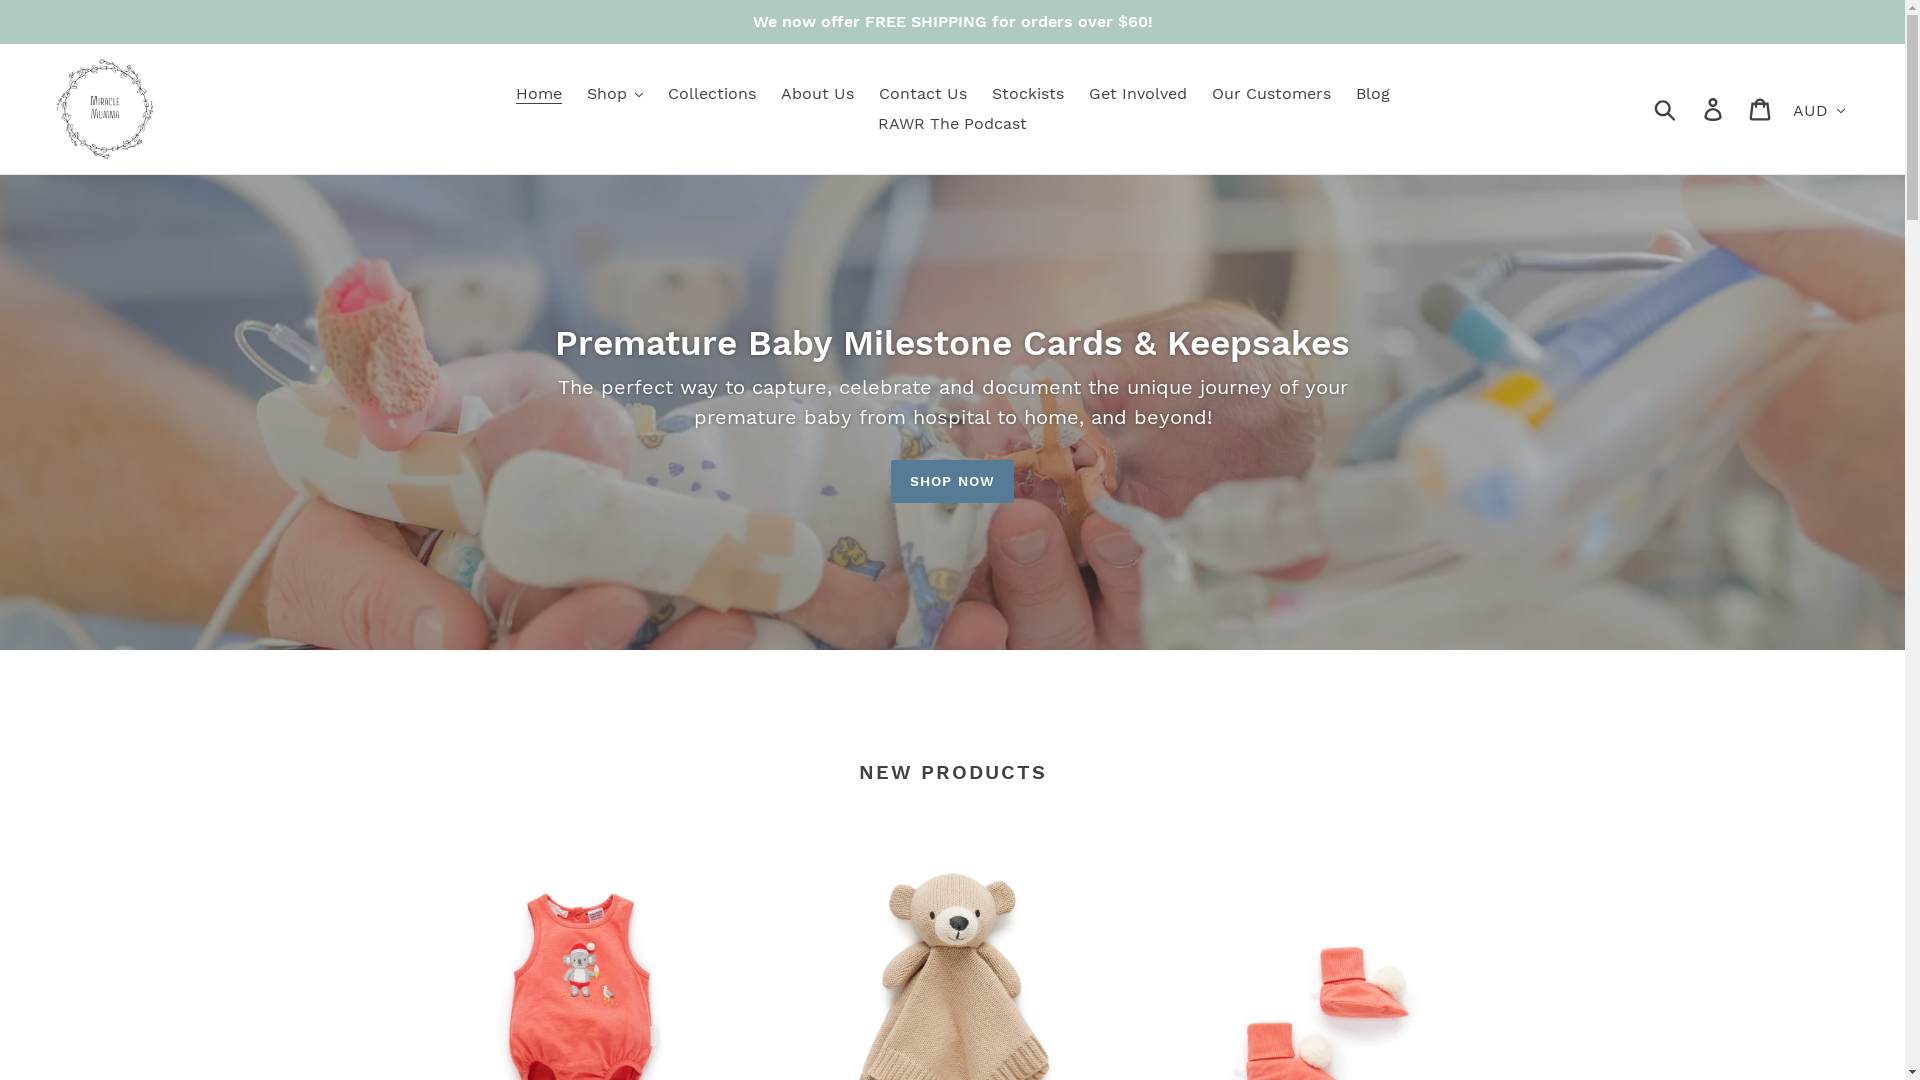 Image resolution: width=1920 pixels, height=1080 pixels. Describe the element at coordinates (952, 482) in the screenshot. I see `SHOP NOW` at that location.